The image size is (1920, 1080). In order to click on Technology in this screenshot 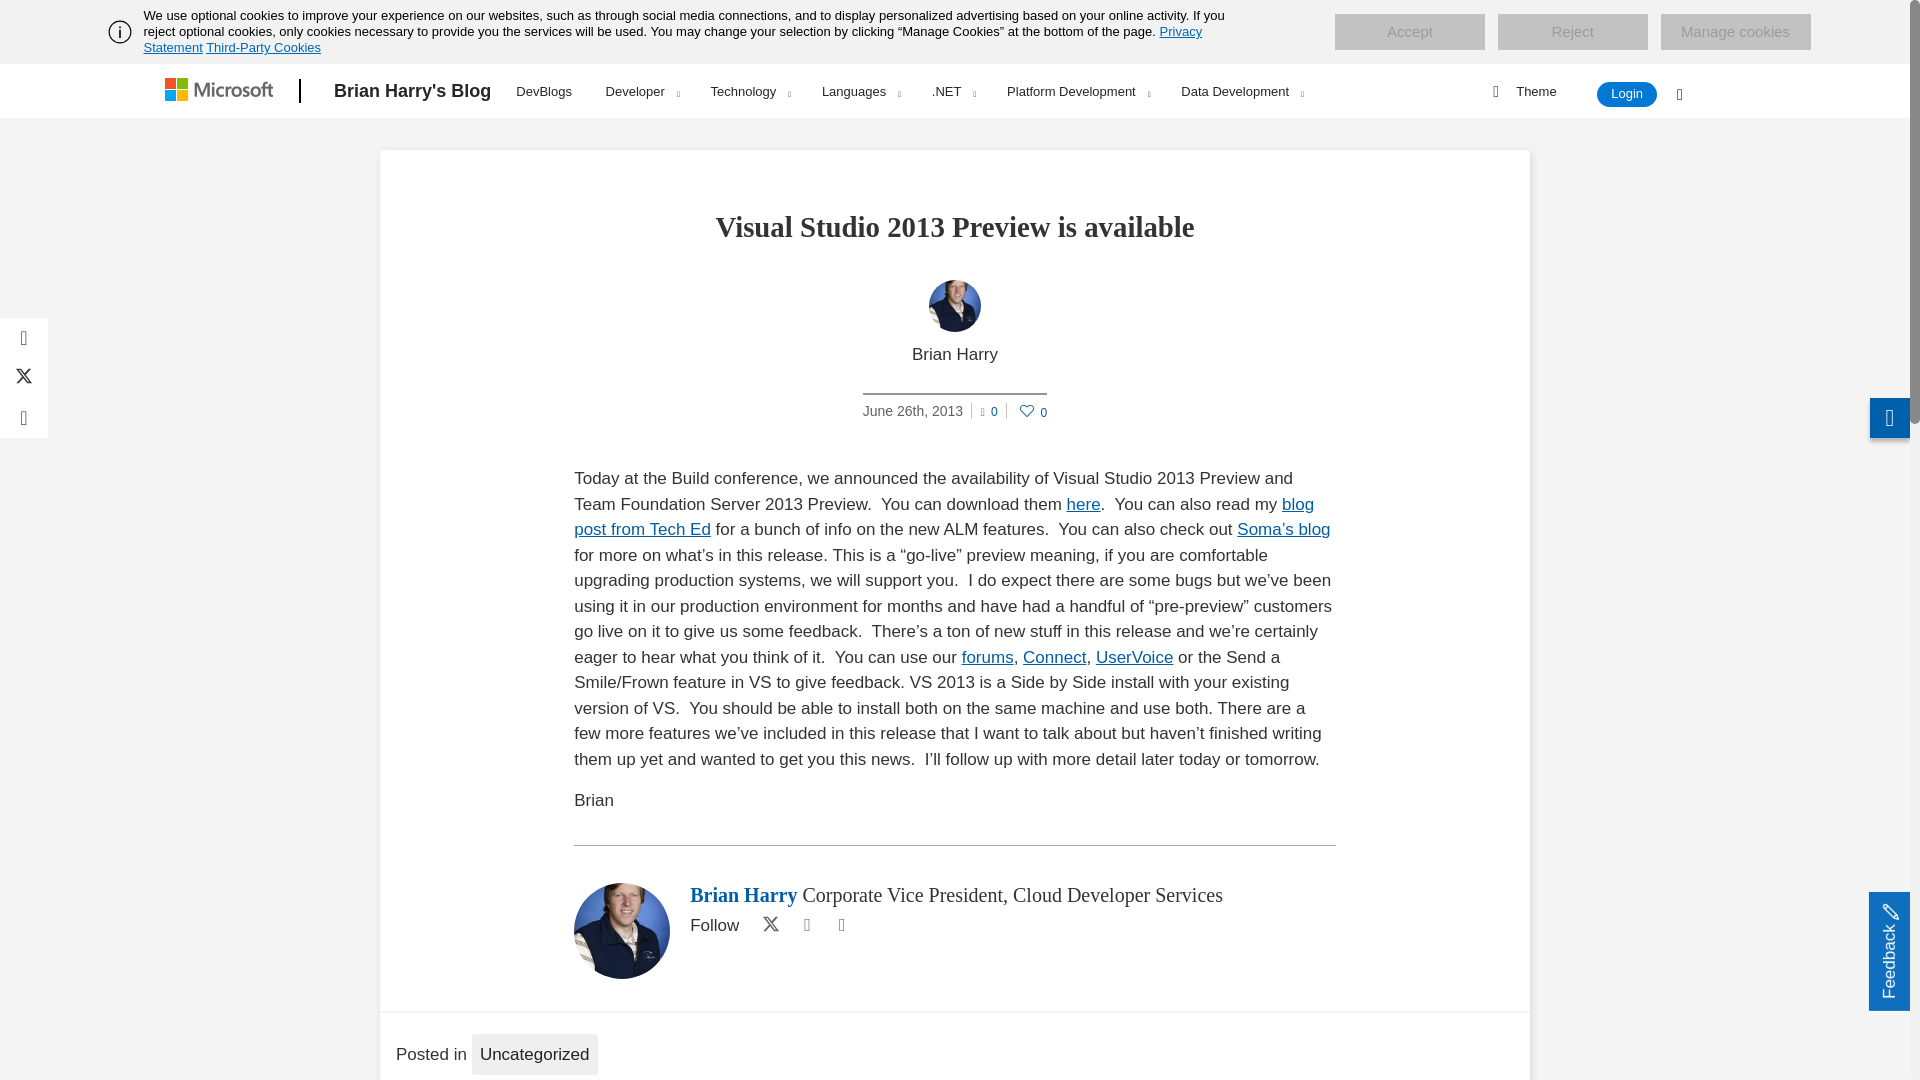, I will do `click(750, 91)`.